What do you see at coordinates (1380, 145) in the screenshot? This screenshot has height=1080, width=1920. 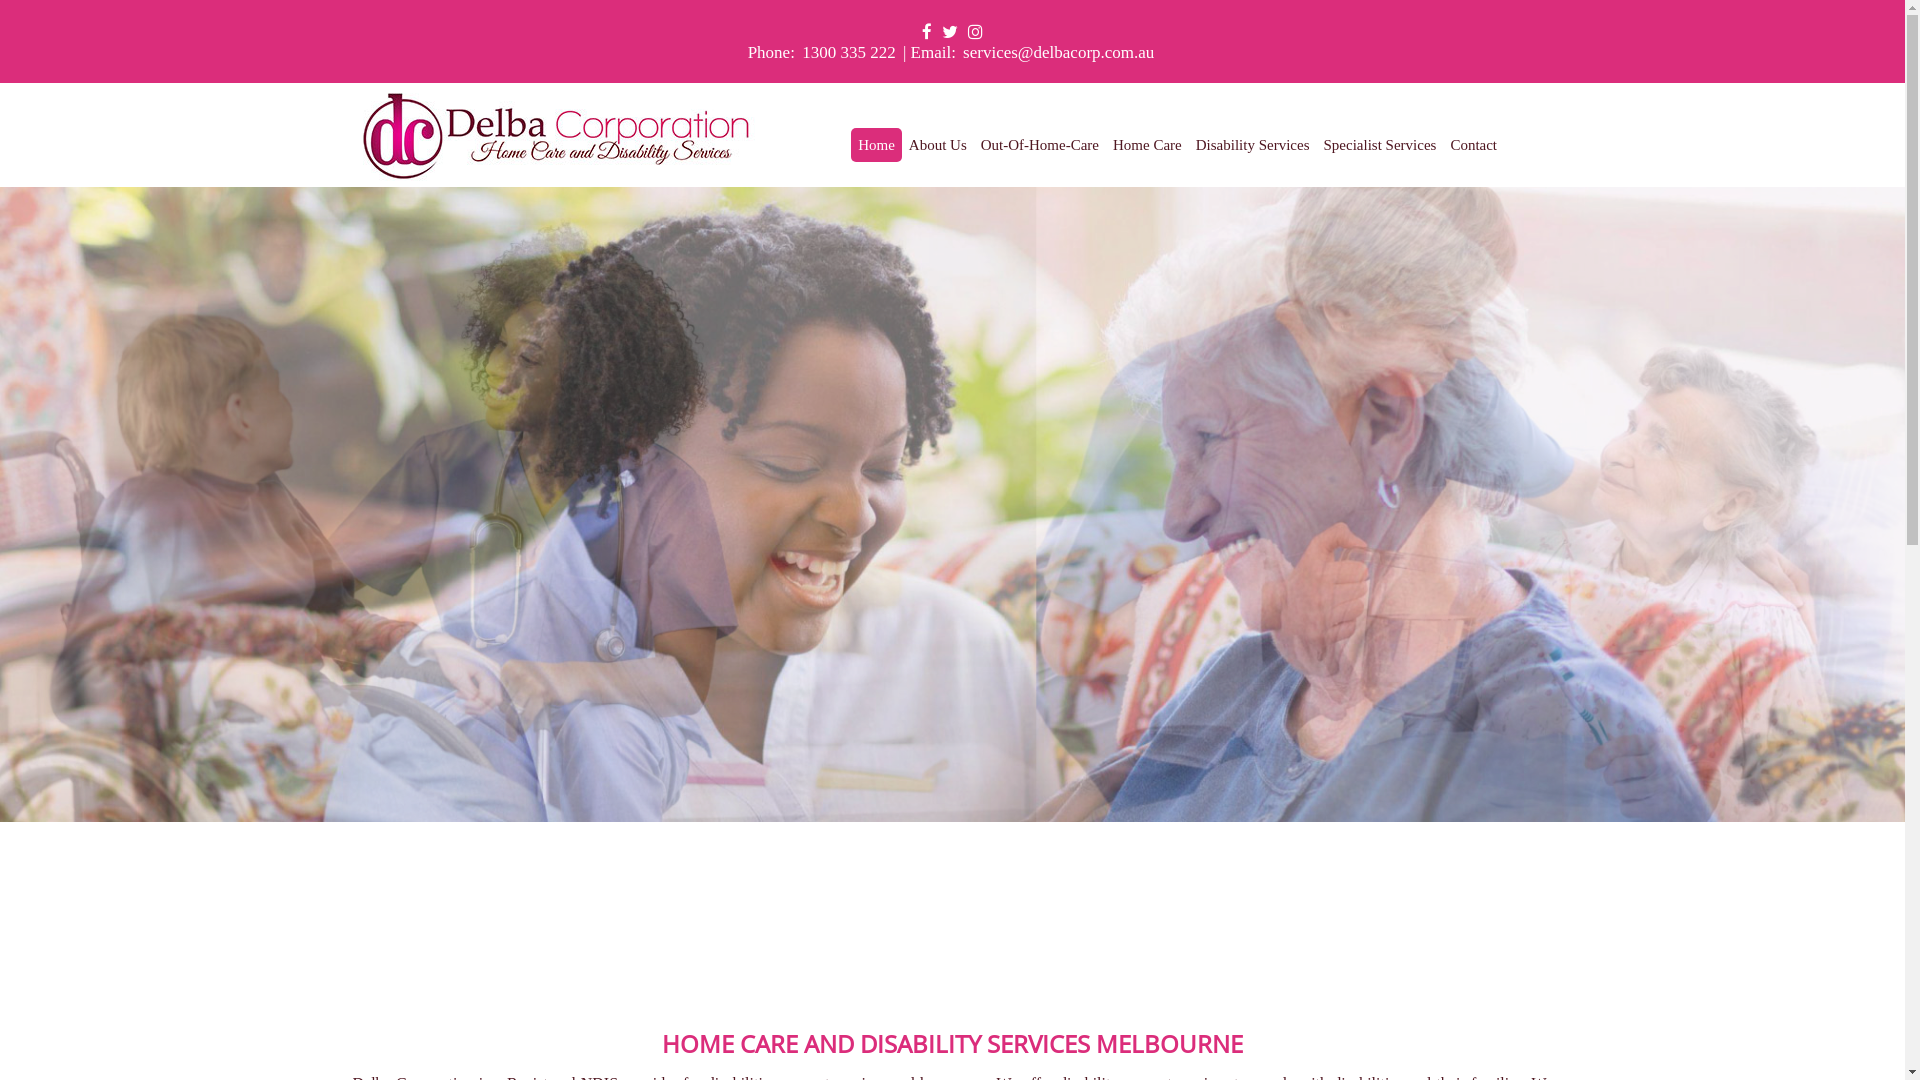 I see `Specialist Services` at bounding box center [1380, 145].